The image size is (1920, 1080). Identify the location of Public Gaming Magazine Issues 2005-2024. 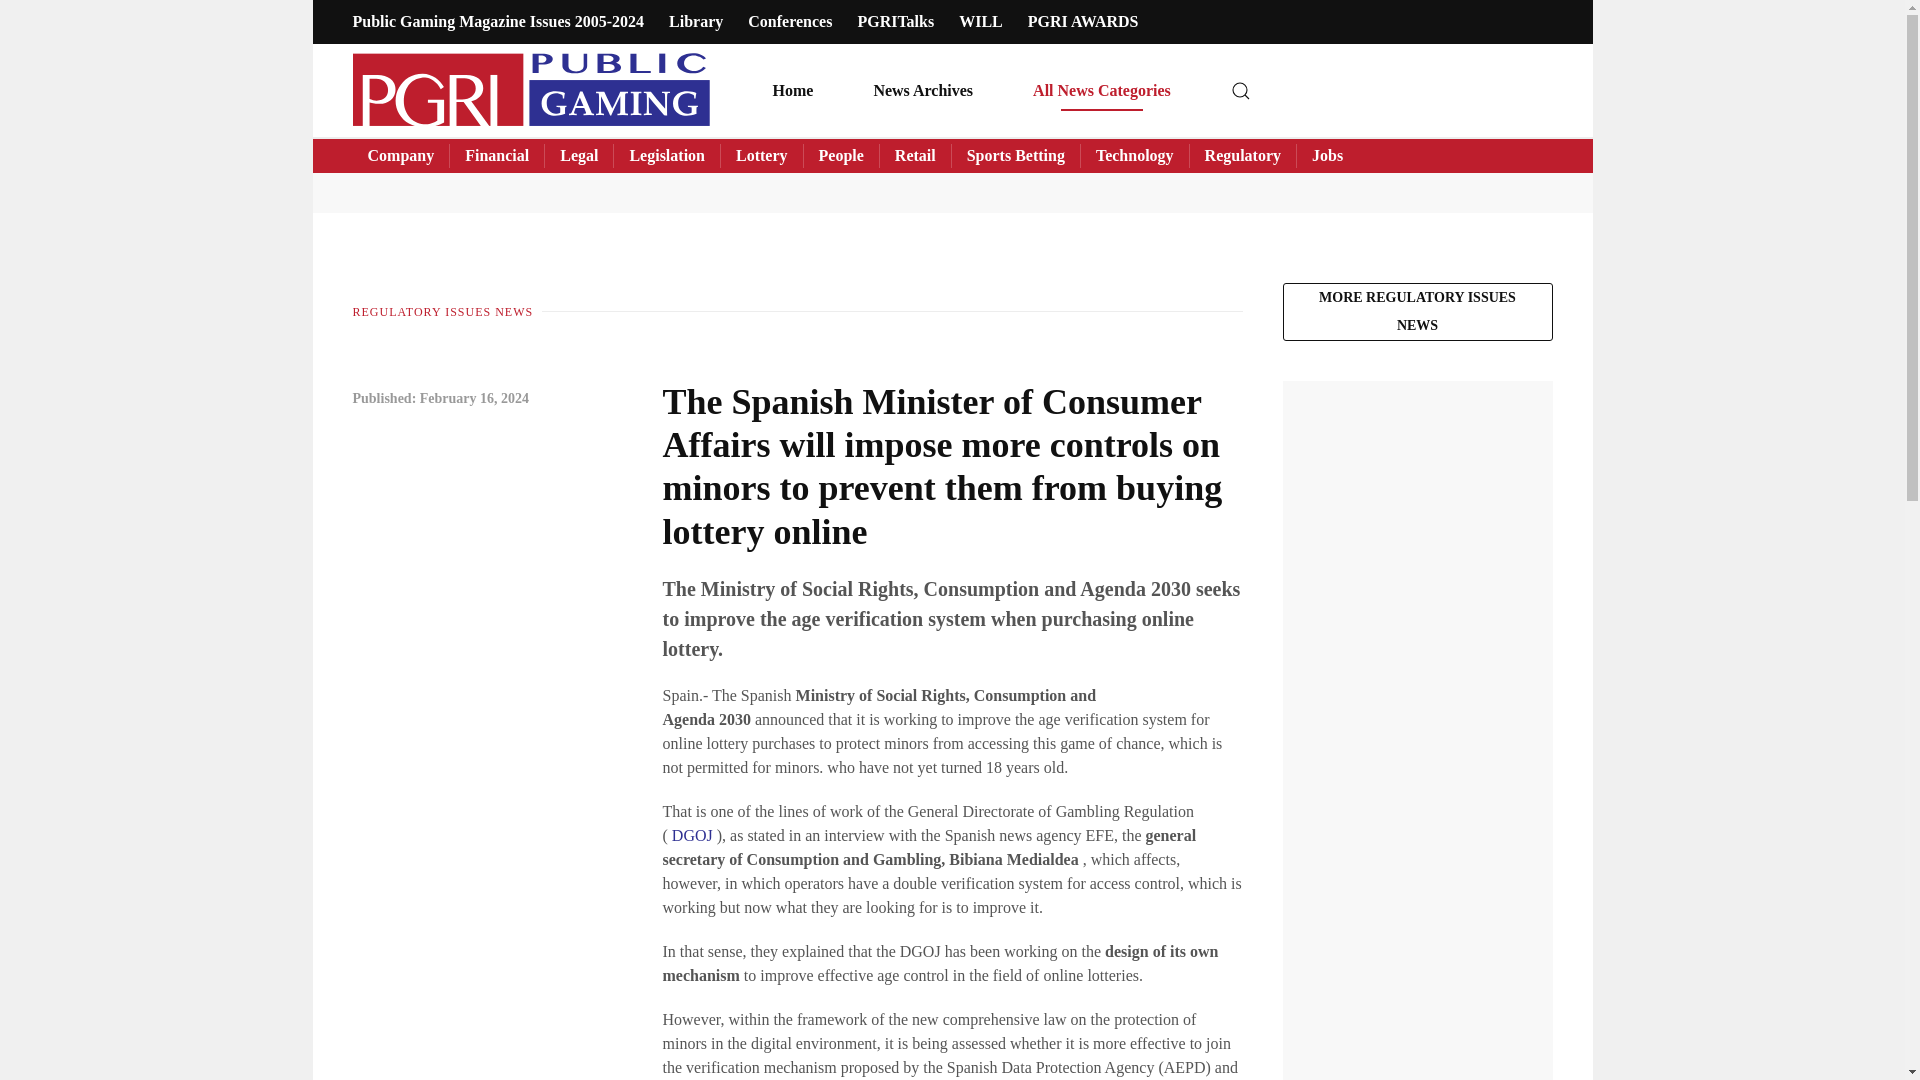
(497, 21).